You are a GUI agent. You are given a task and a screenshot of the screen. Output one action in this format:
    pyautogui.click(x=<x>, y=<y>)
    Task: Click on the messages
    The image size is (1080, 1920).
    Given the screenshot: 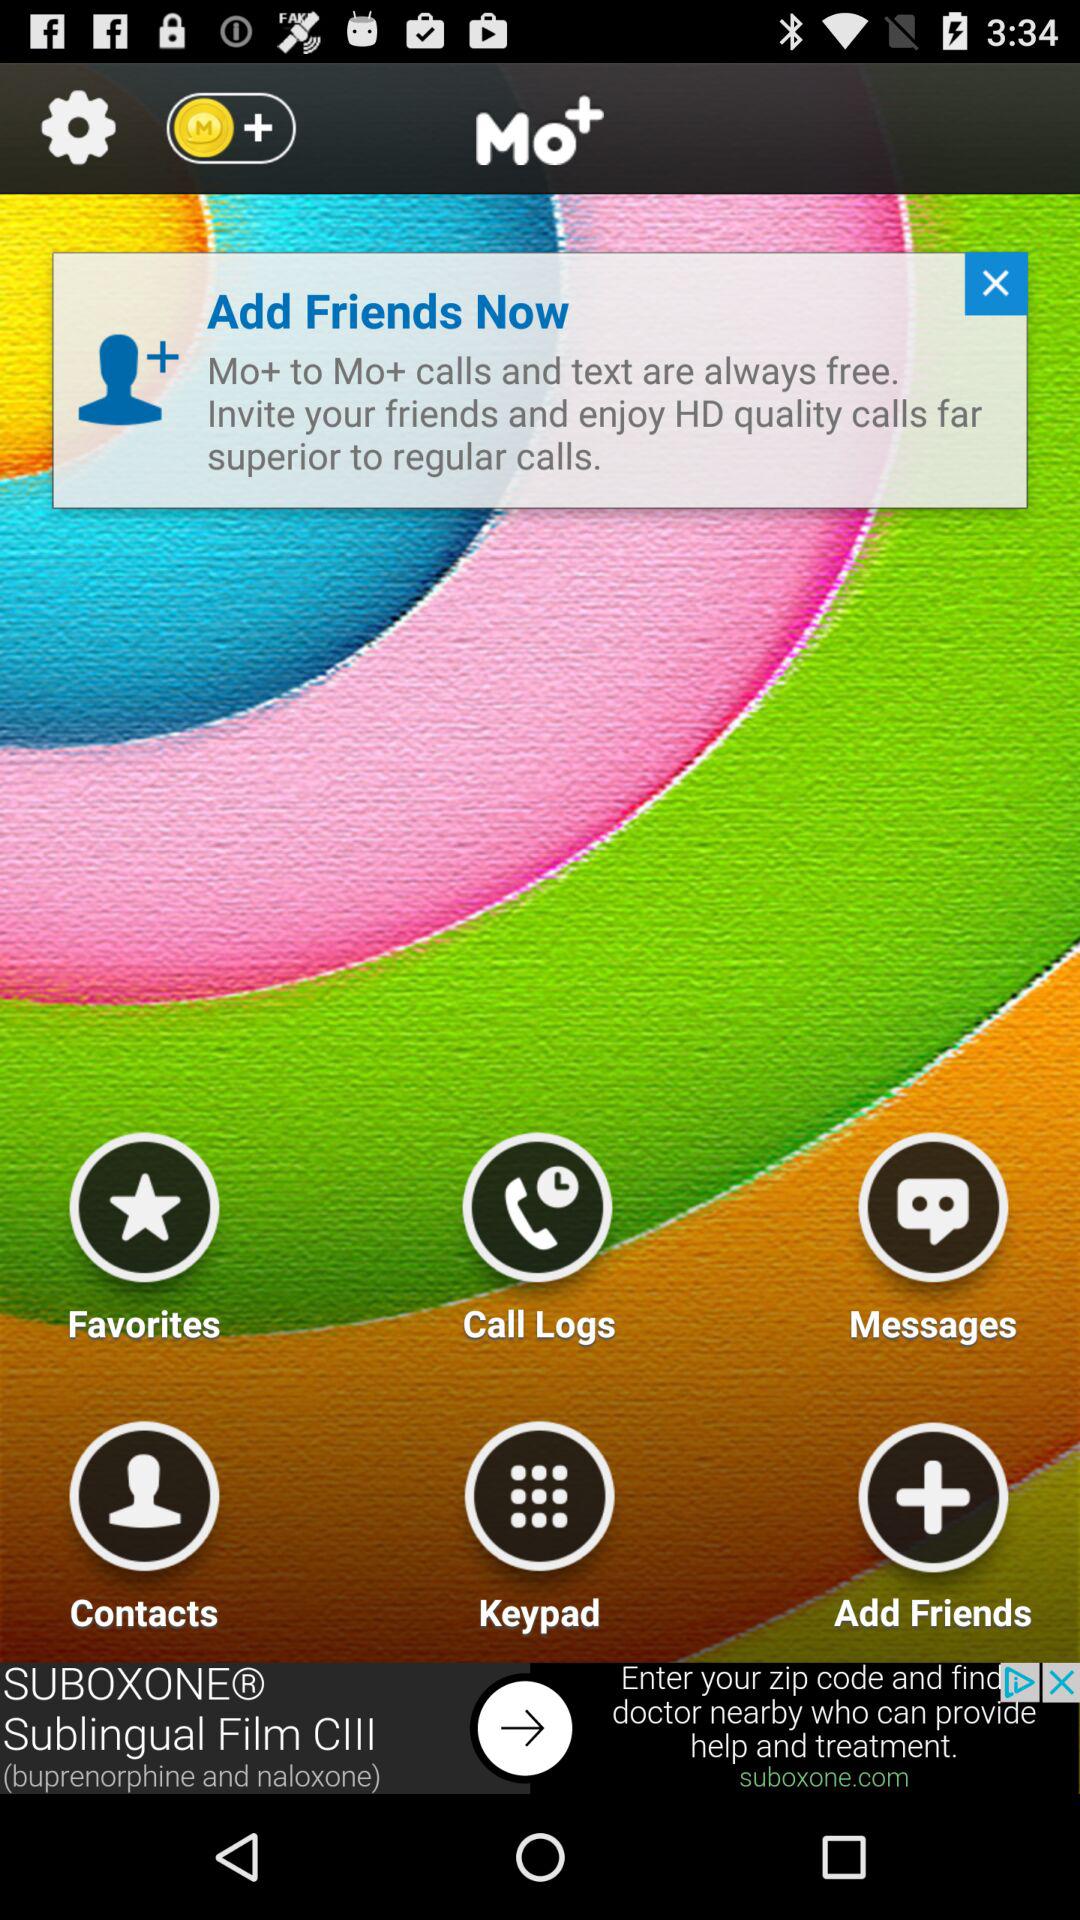 What is the action you would take?
    pyautogui.click(x=933, y=1229)
    